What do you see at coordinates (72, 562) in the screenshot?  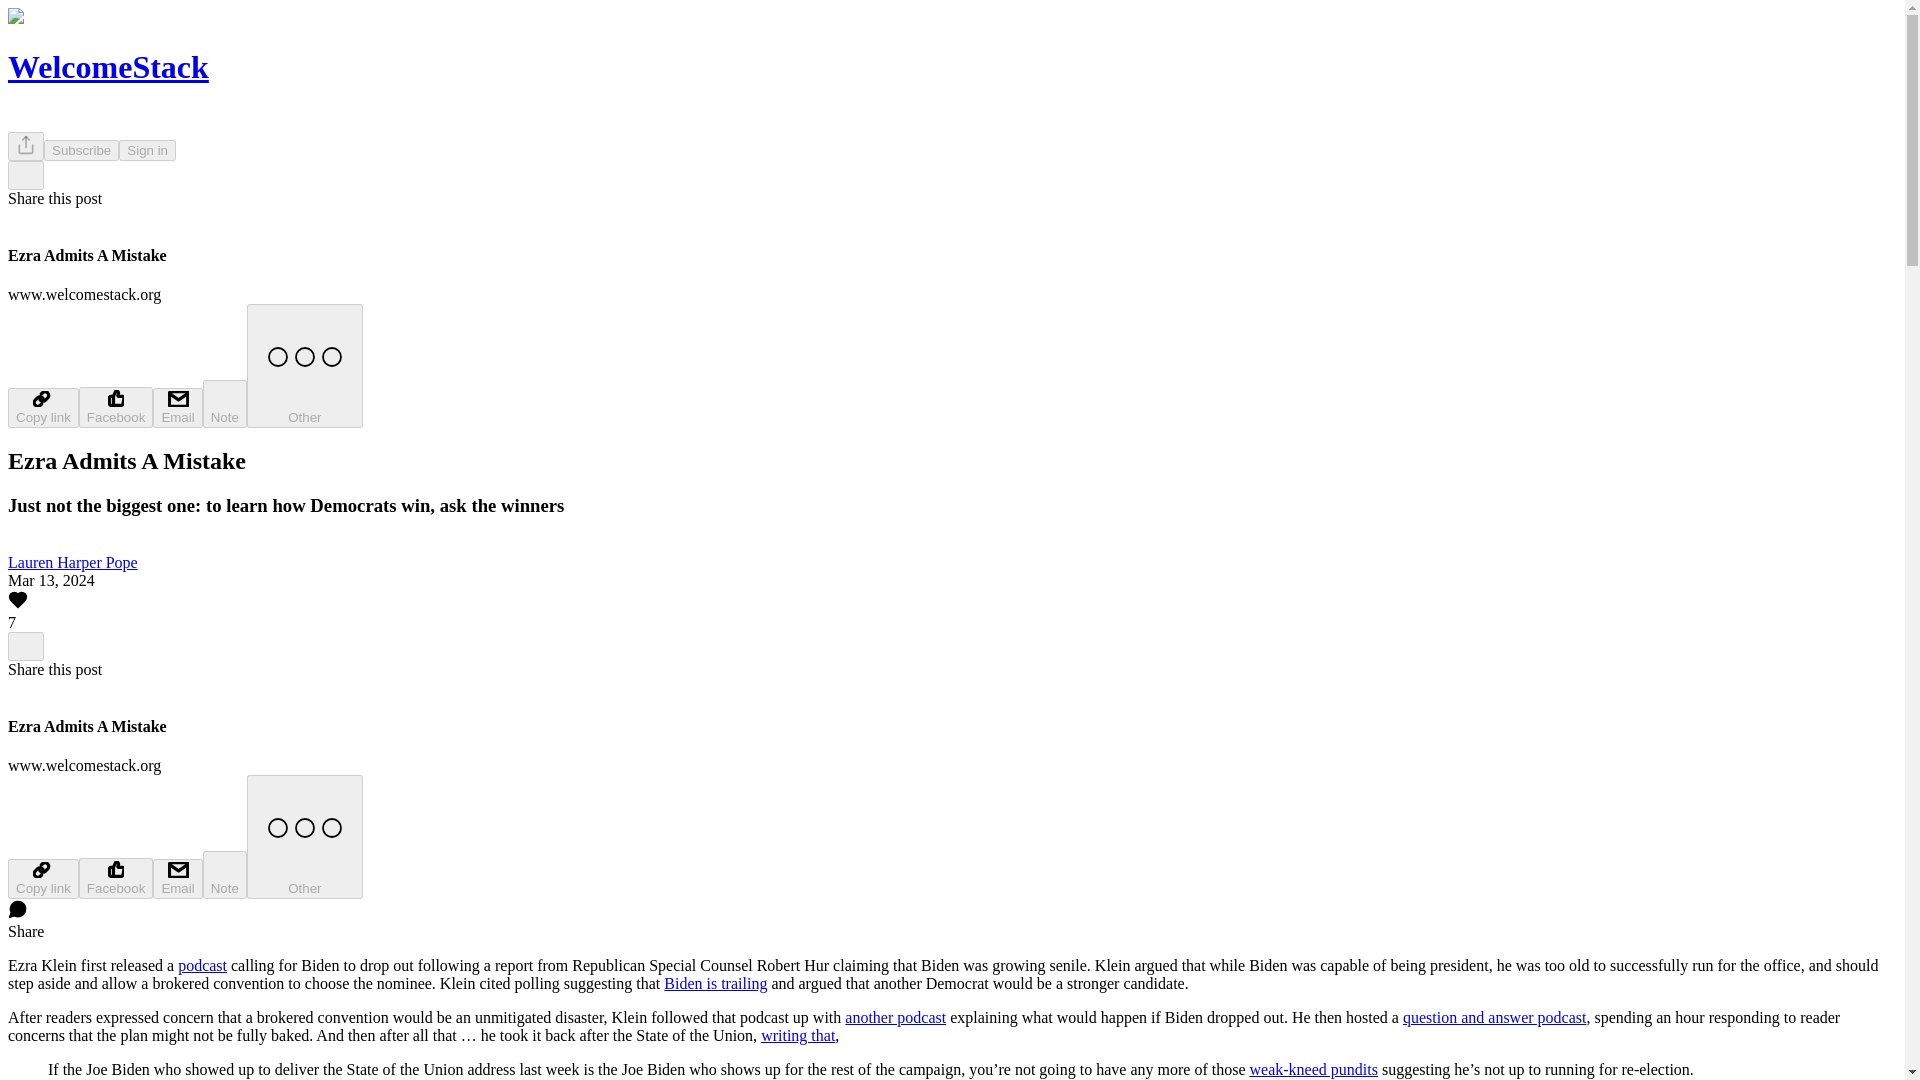 I see `Lauren Harper Pope` at bounding box center [72, 562].